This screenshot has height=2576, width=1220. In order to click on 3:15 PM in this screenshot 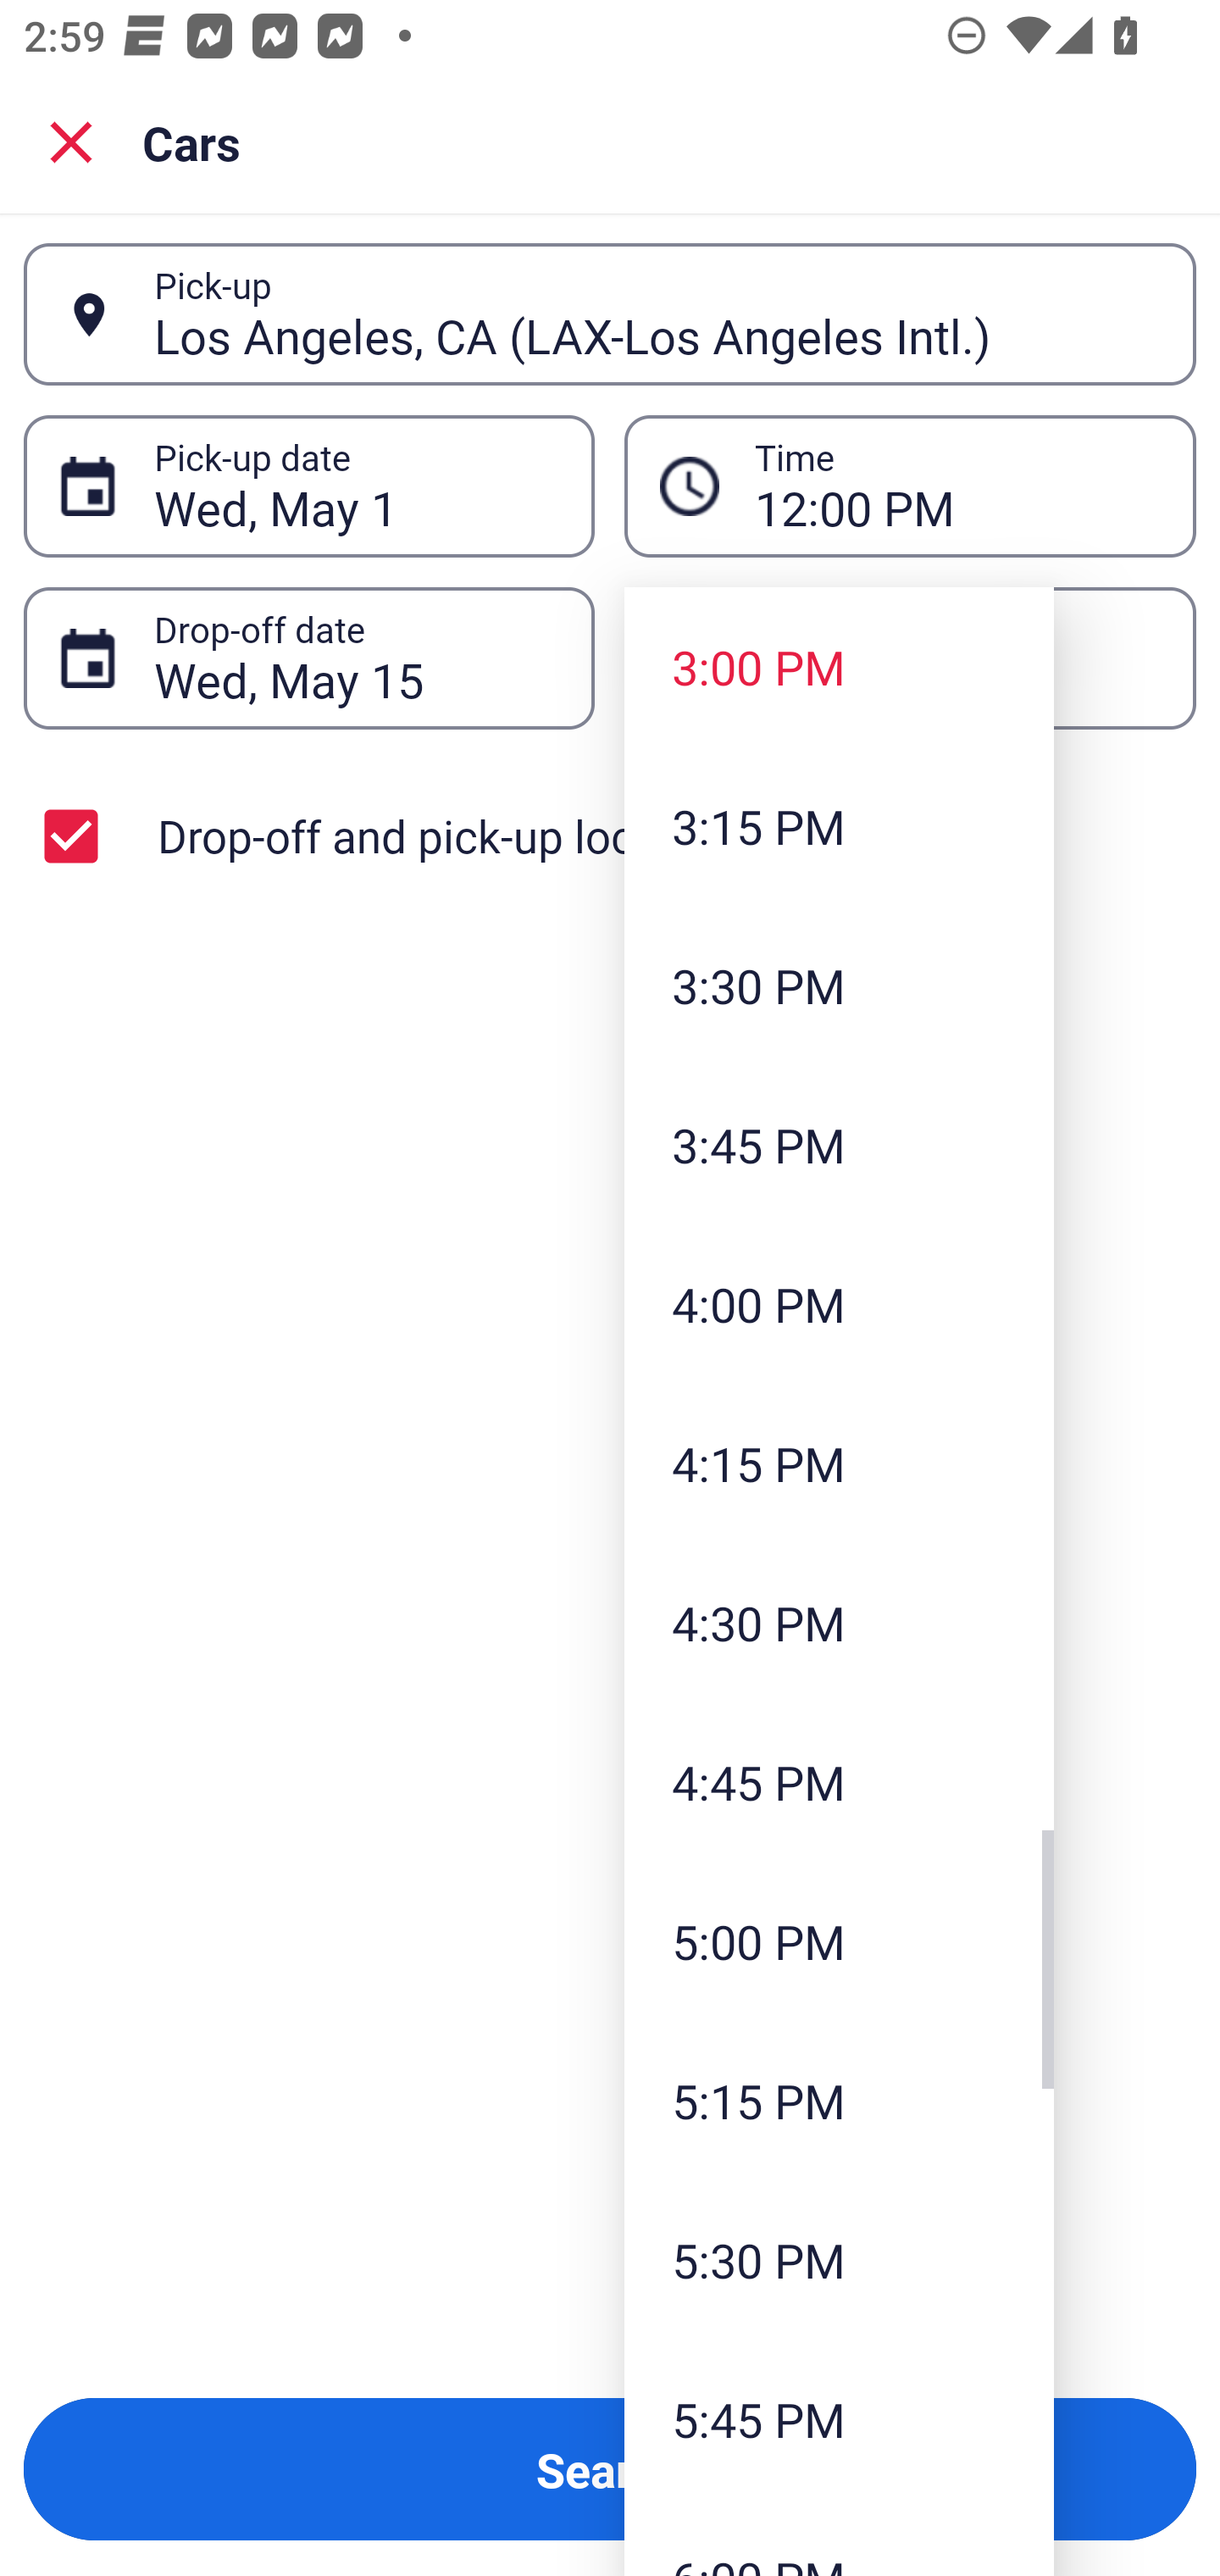, I will do `click(839, 827)`.